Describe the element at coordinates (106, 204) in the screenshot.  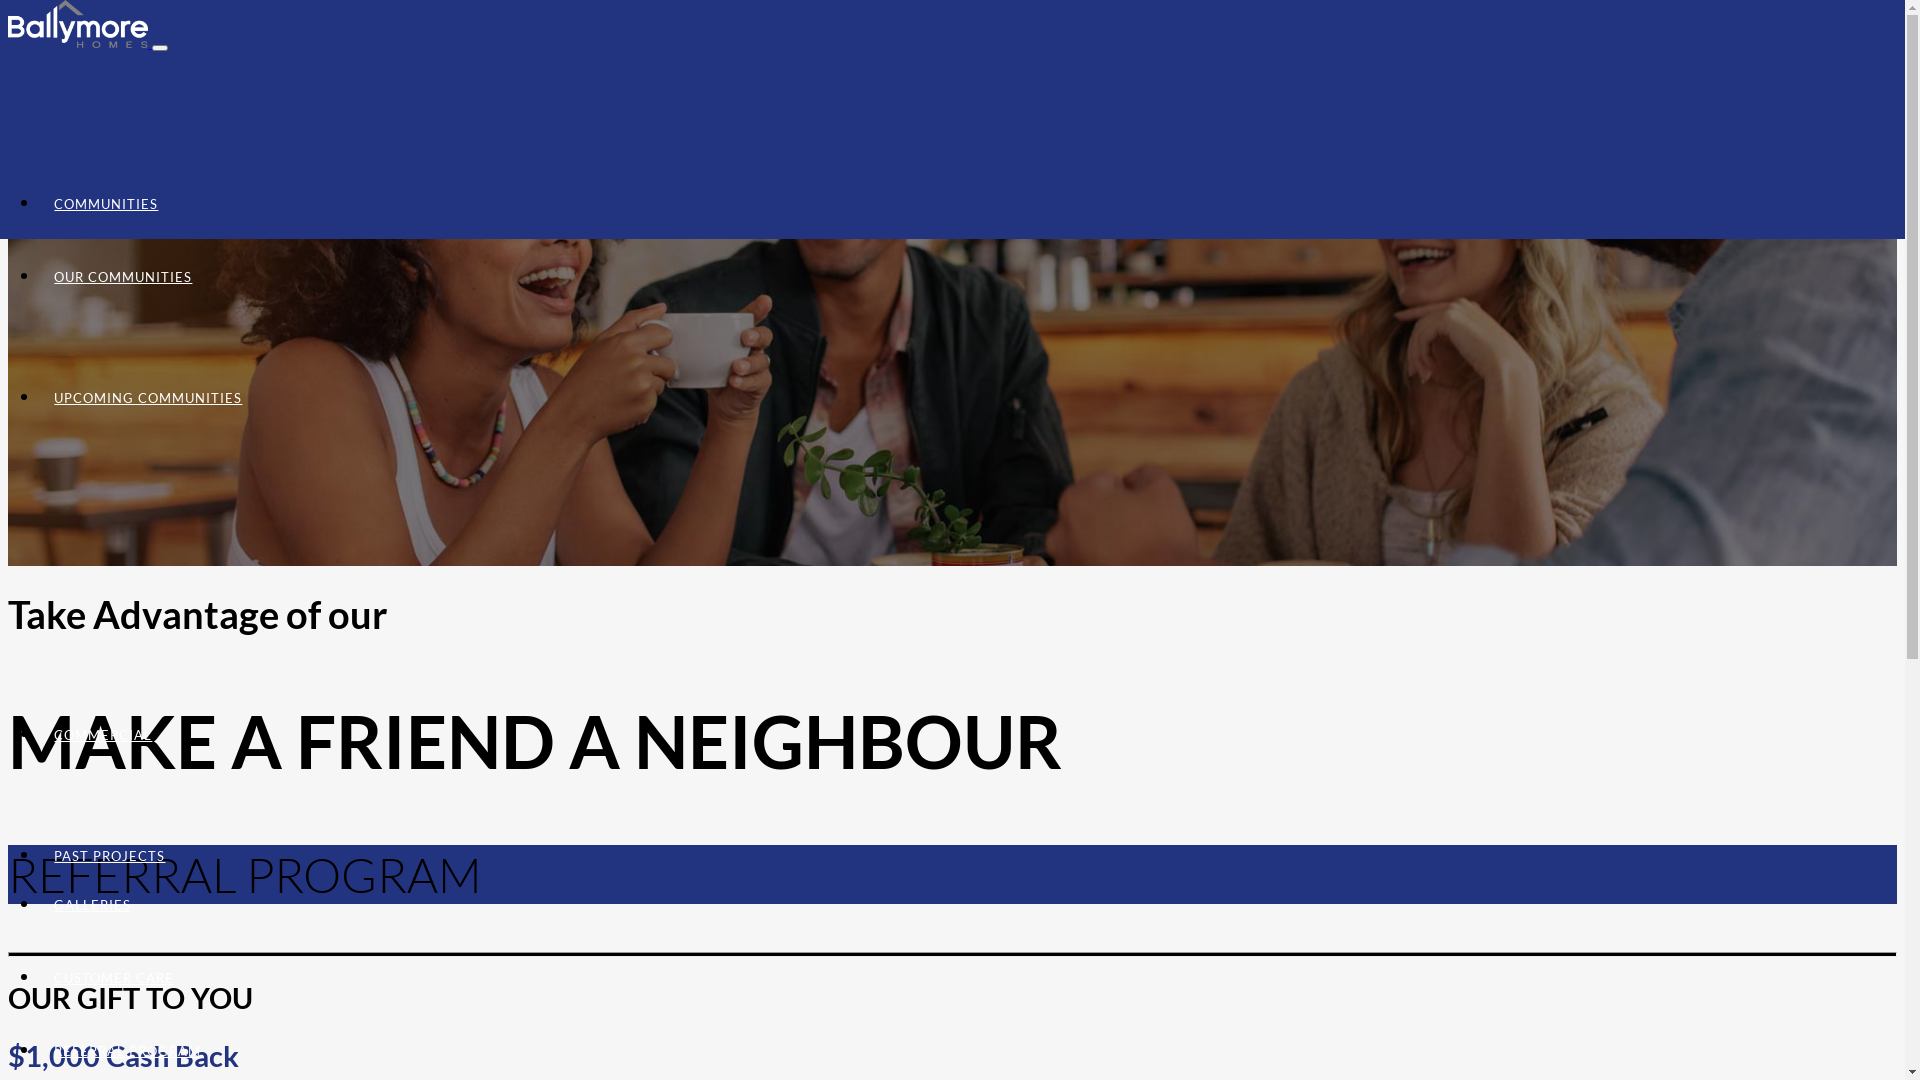
I see `COMMUNITIES` at that location.